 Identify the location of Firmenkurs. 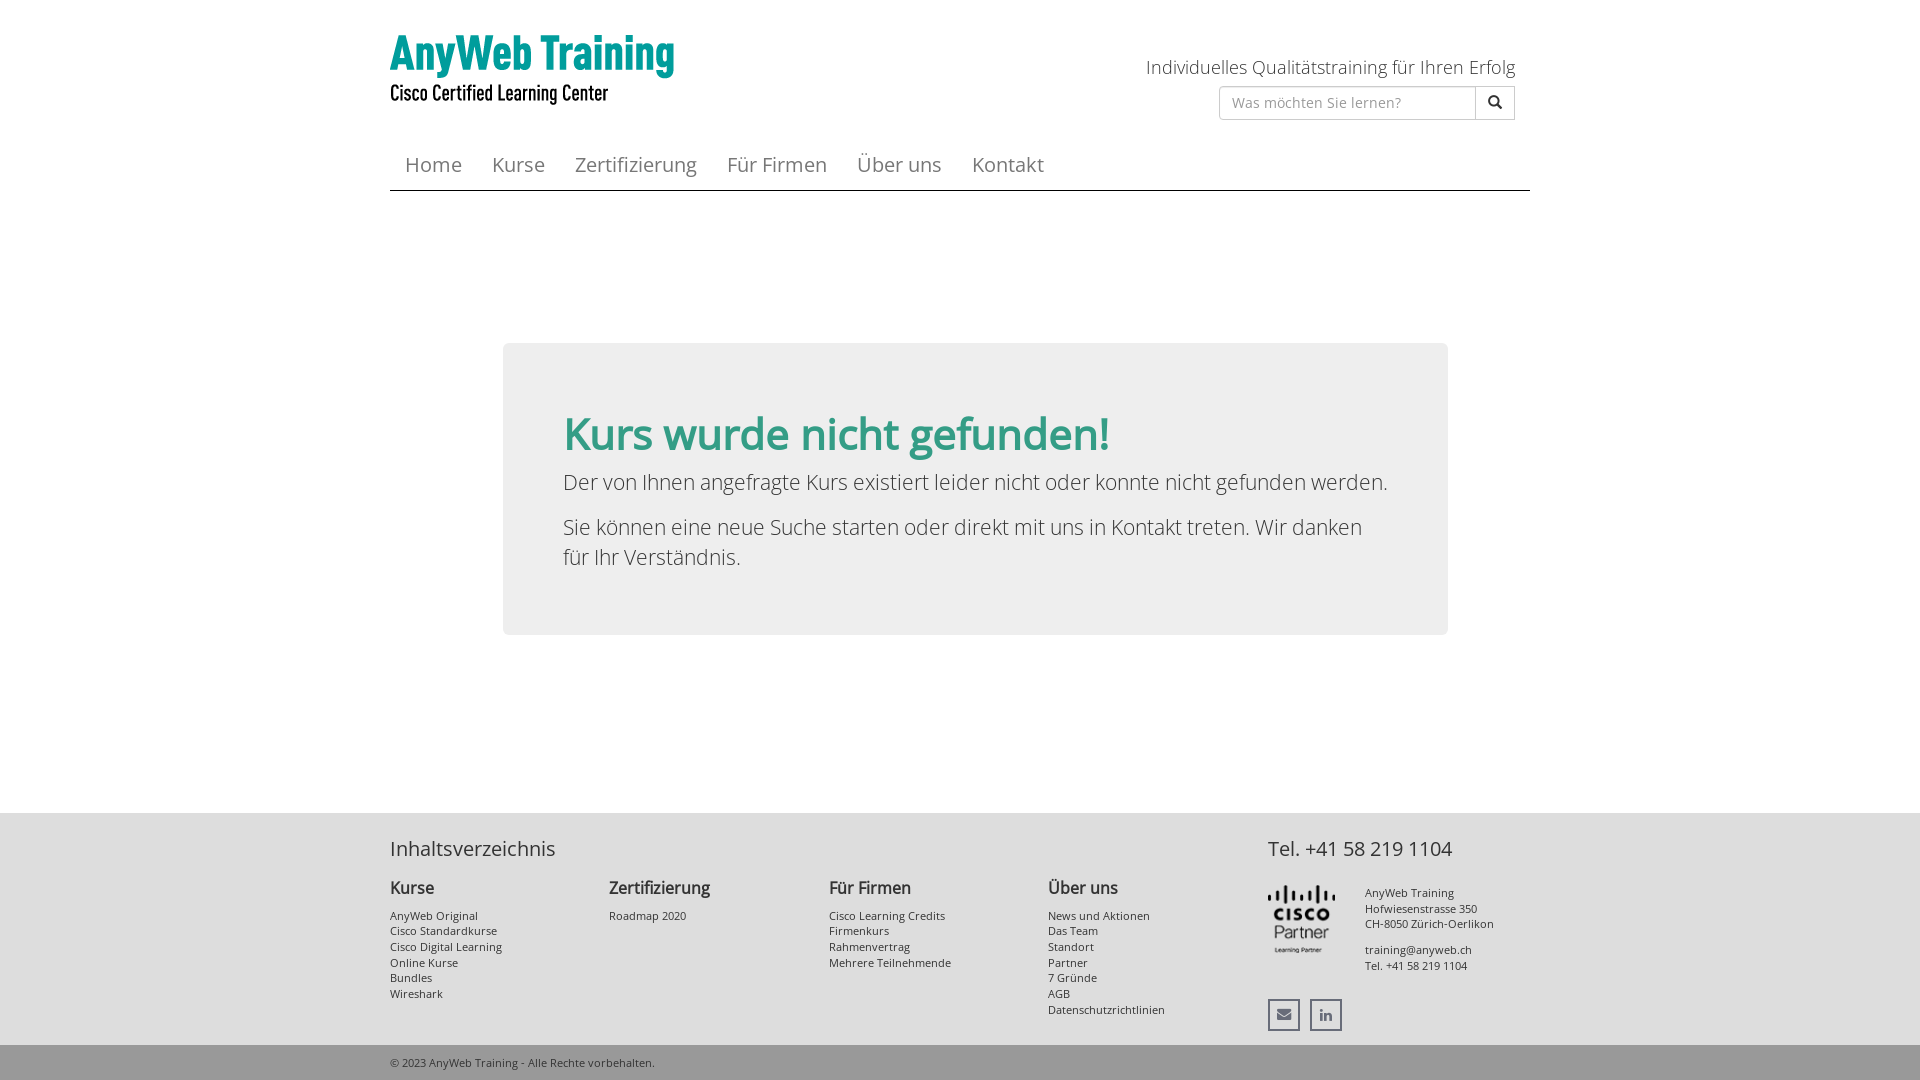
(859, 930).